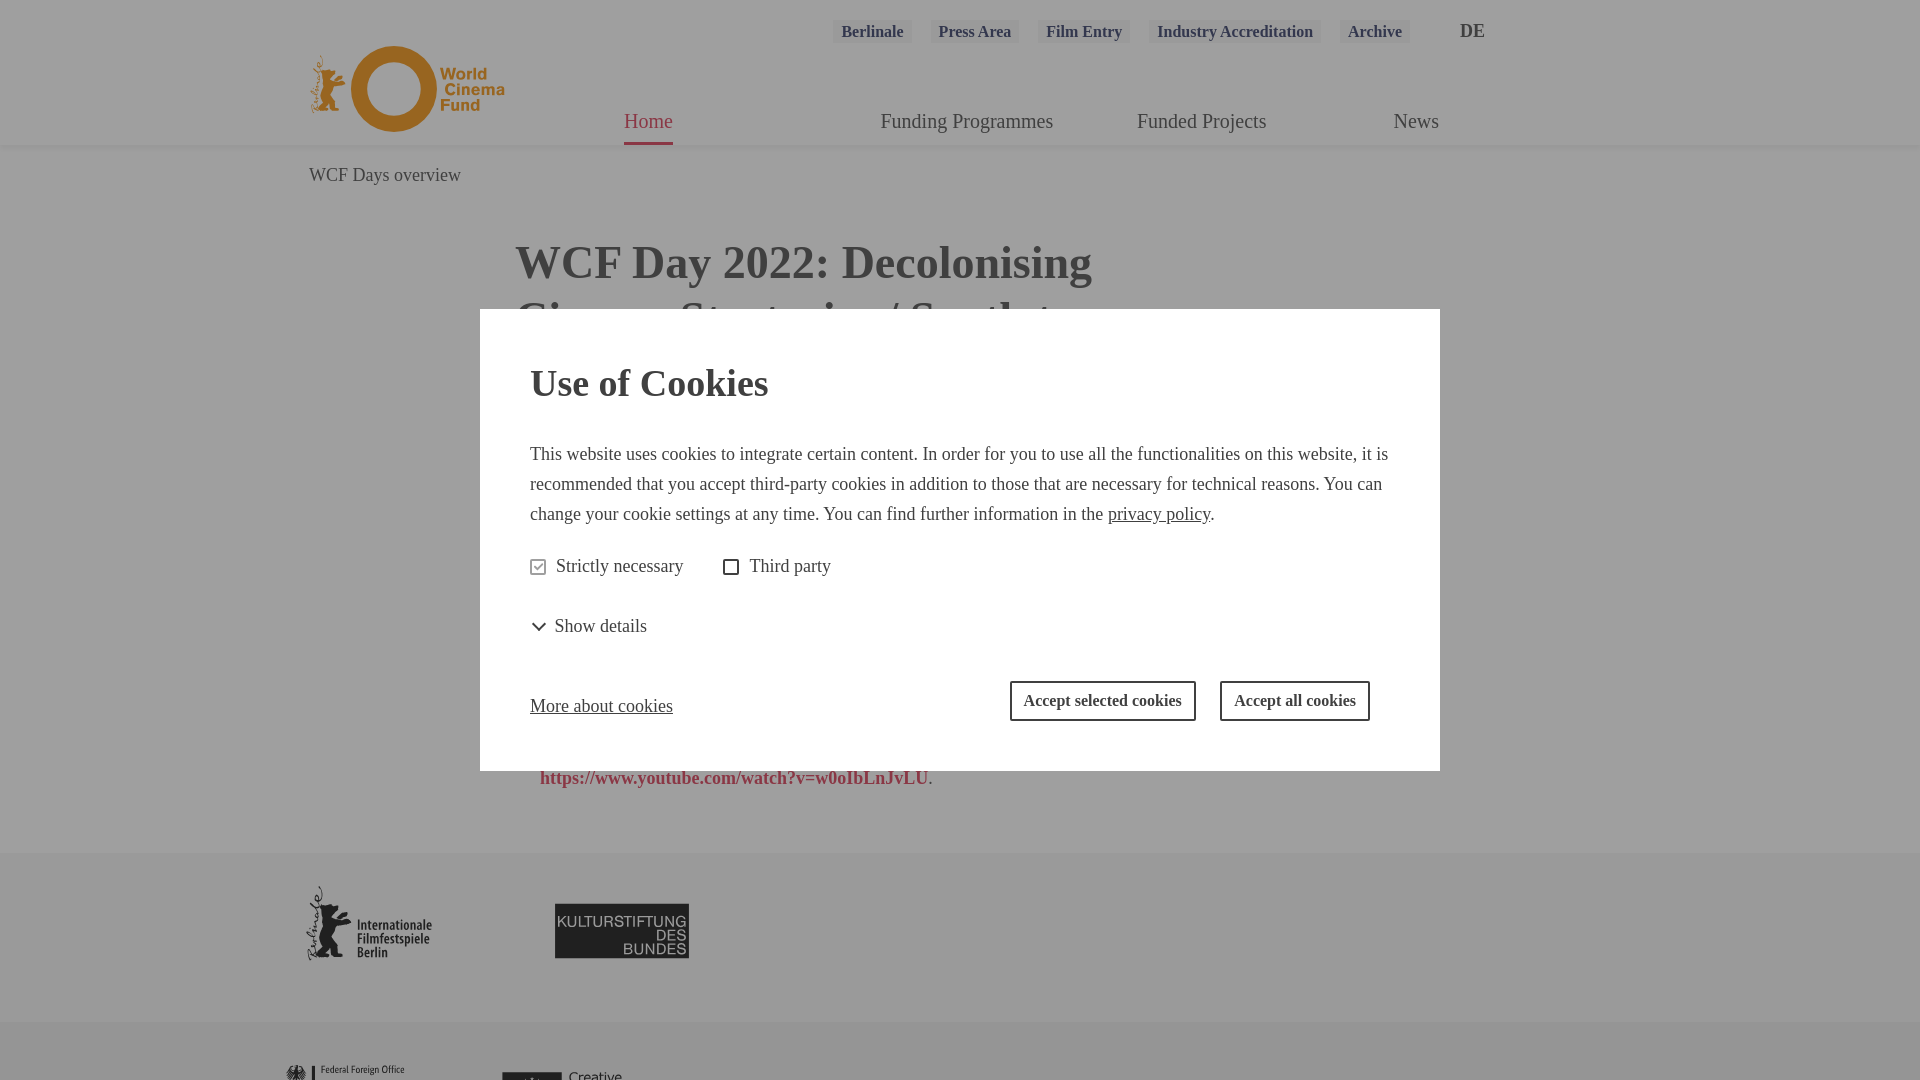 The image size is (1920, 1080). I want to click on Login, so click(952, 326).